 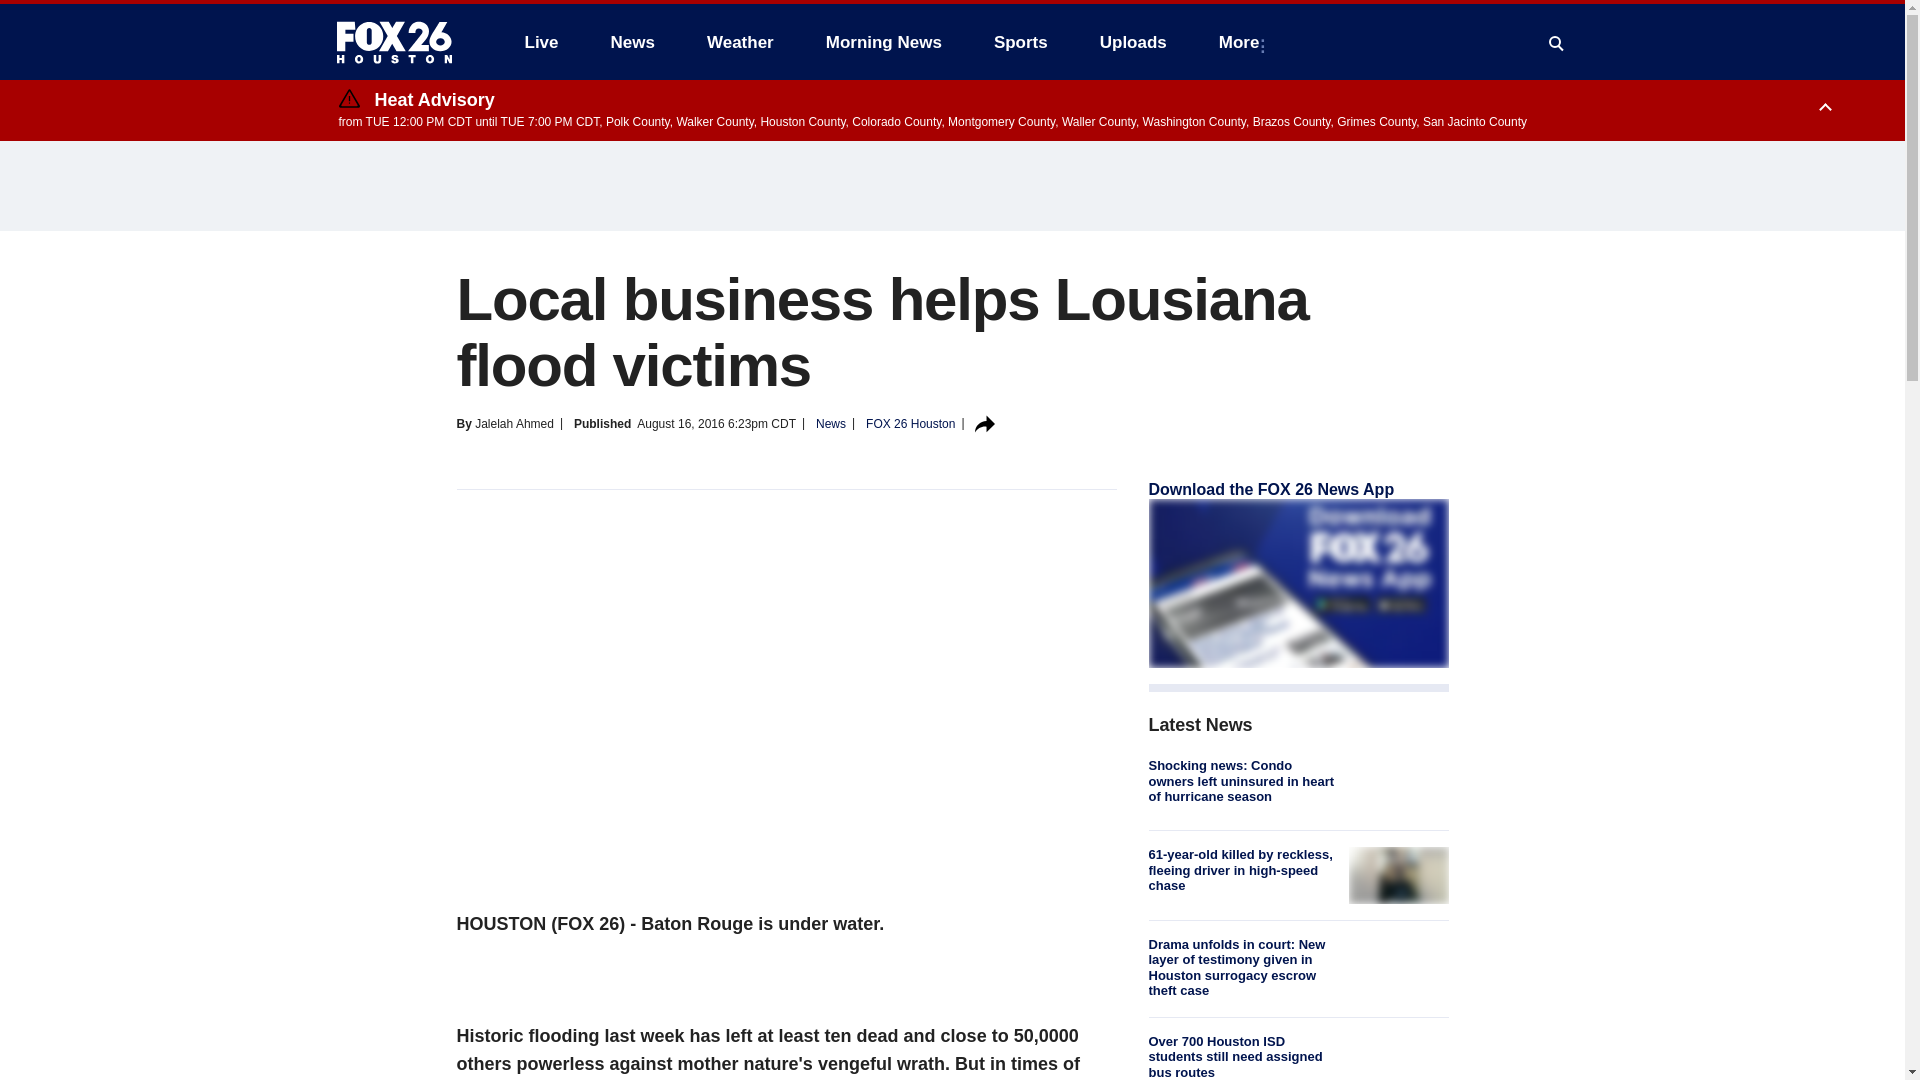 What do you see at coordinates (1133, 42) in the screenshot?
I see `Uploads` at bounding box center [1133, 42].